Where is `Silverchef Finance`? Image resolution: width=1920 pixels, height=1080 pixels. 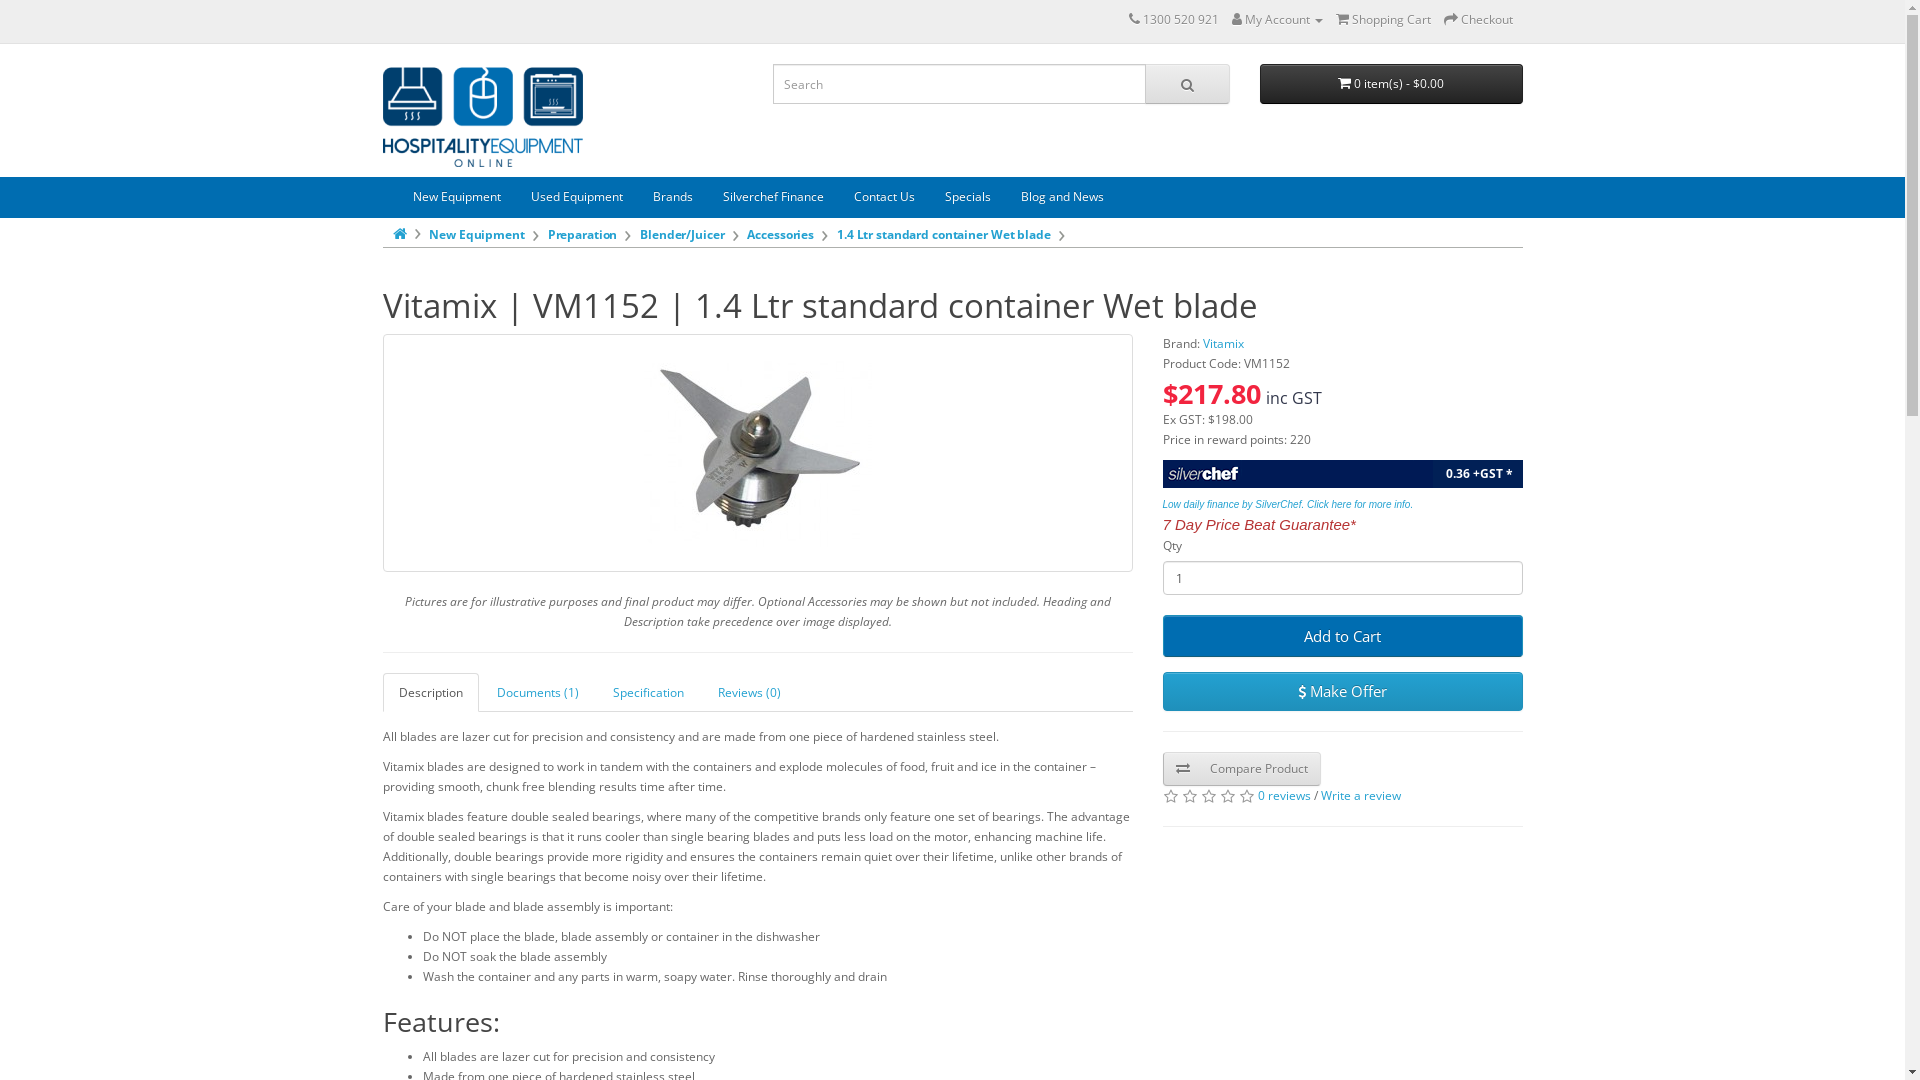
Silverchef Finance is located at coordinates (774, 197).